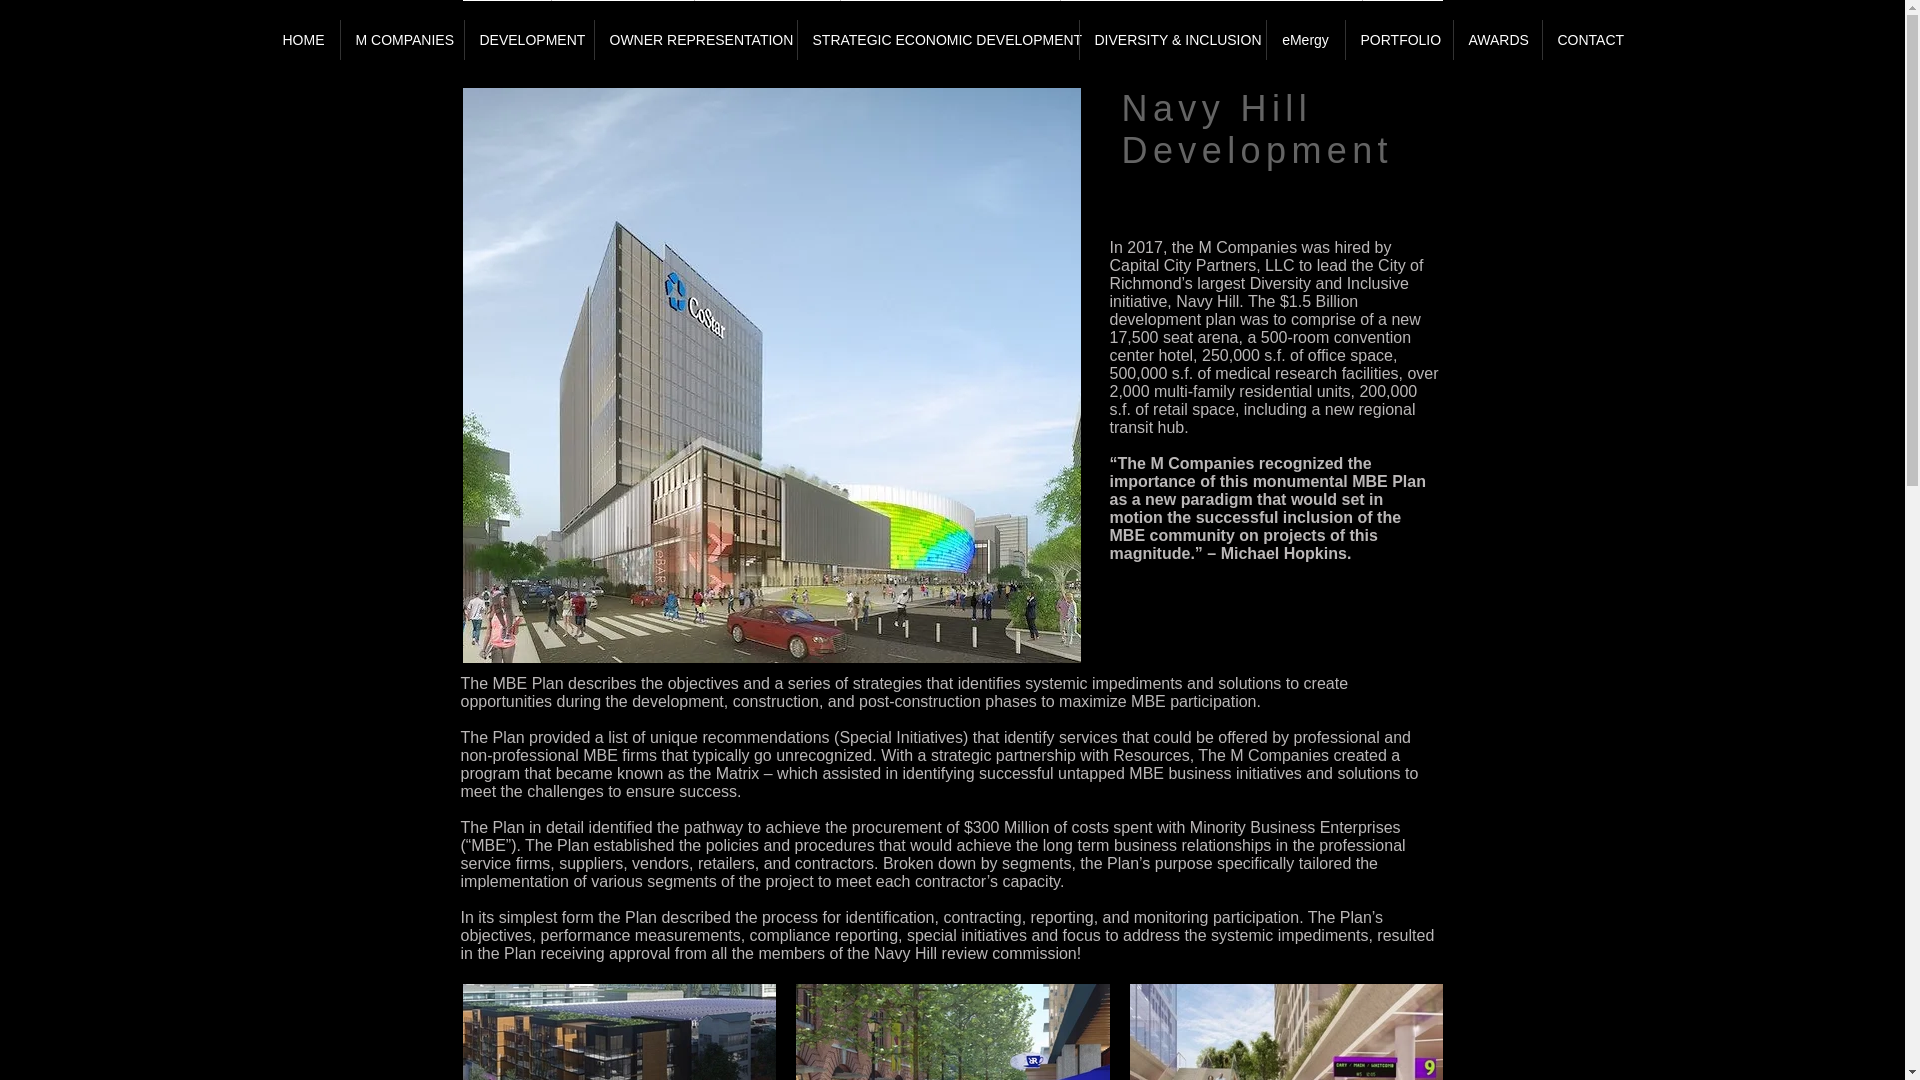 The image size is (1920, 1080). What do you see at coordinates (304, 40) in the screenshot?
I see `HOME` at bounding box center [304, 40].